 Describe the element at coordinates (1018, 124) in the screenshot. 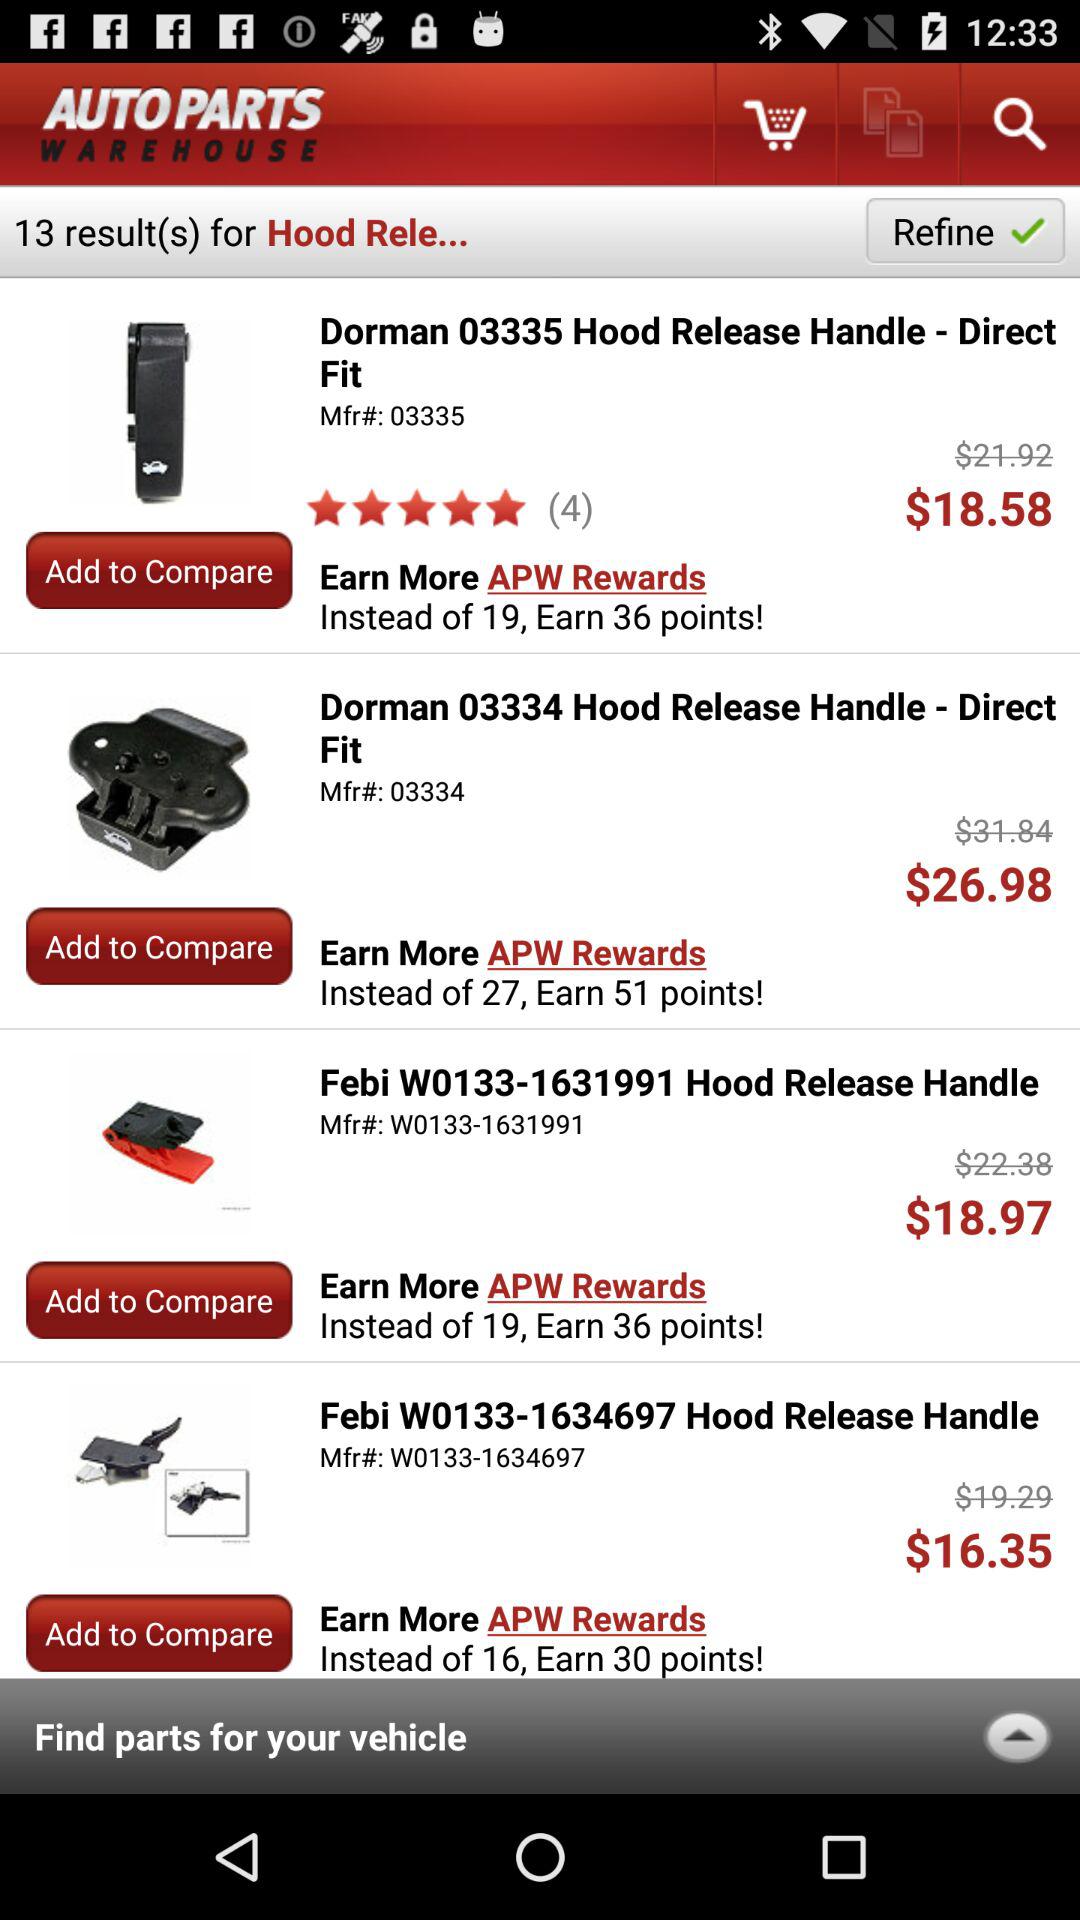

I see `enter search criteria` at that location.